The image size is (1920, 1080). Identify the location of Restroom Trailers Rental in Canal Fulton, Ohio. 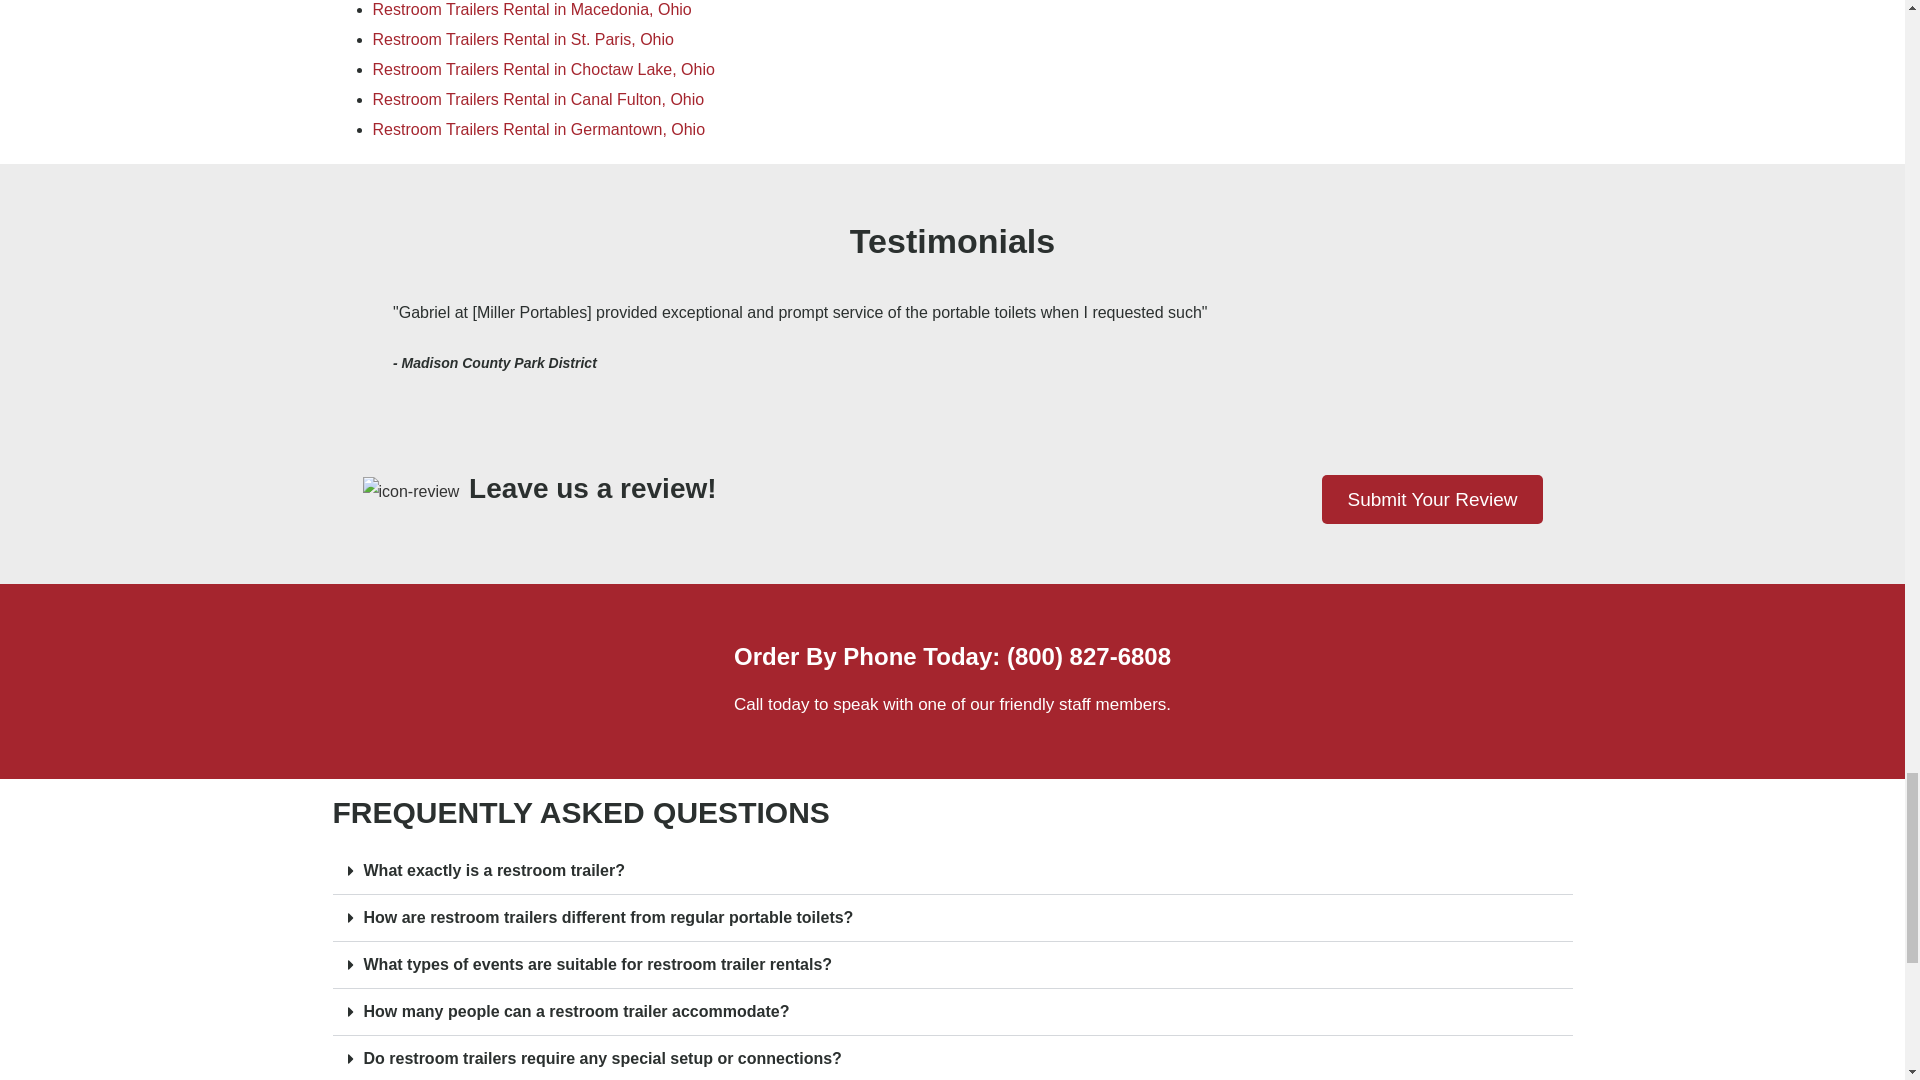
(538, 99).